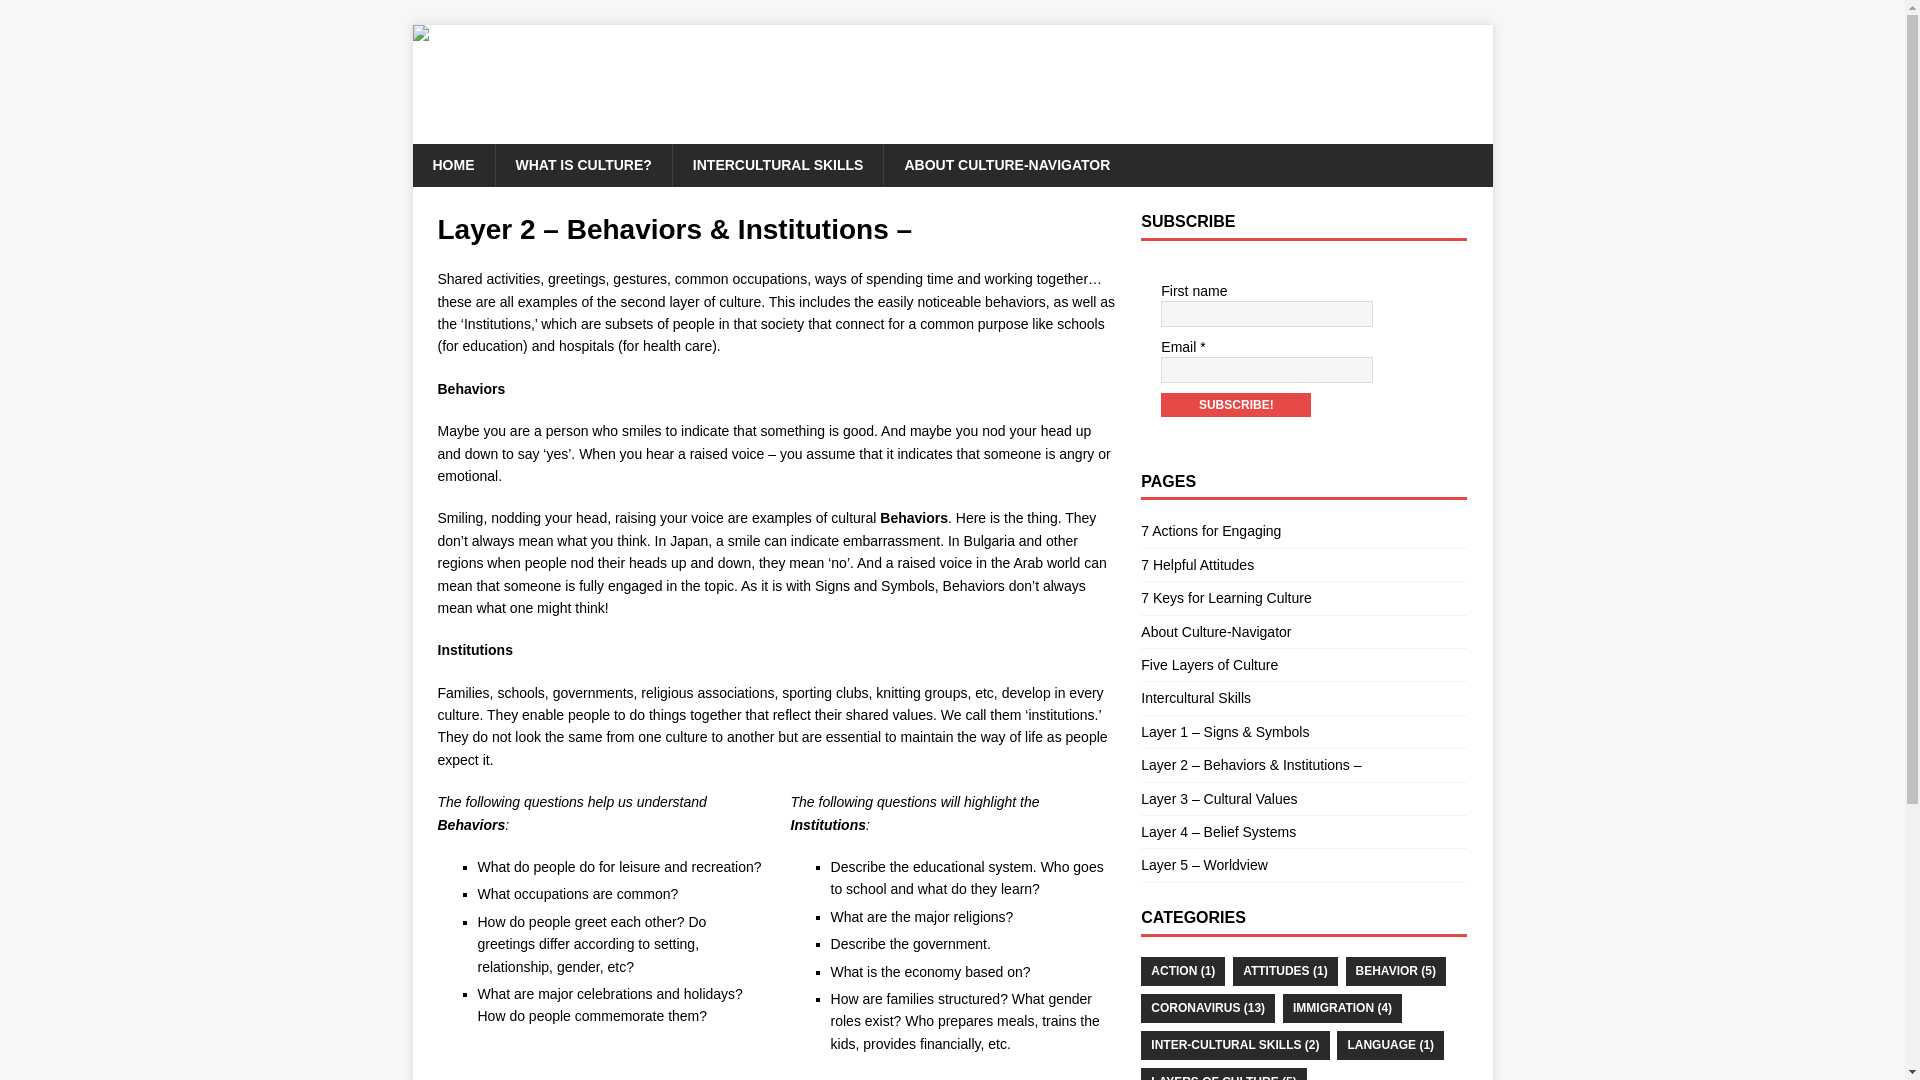 The image size is (1920, 1080). Describe the element at coordinates (1303, 698) in the screenshot. I see `Intercultural Skills` at that location.